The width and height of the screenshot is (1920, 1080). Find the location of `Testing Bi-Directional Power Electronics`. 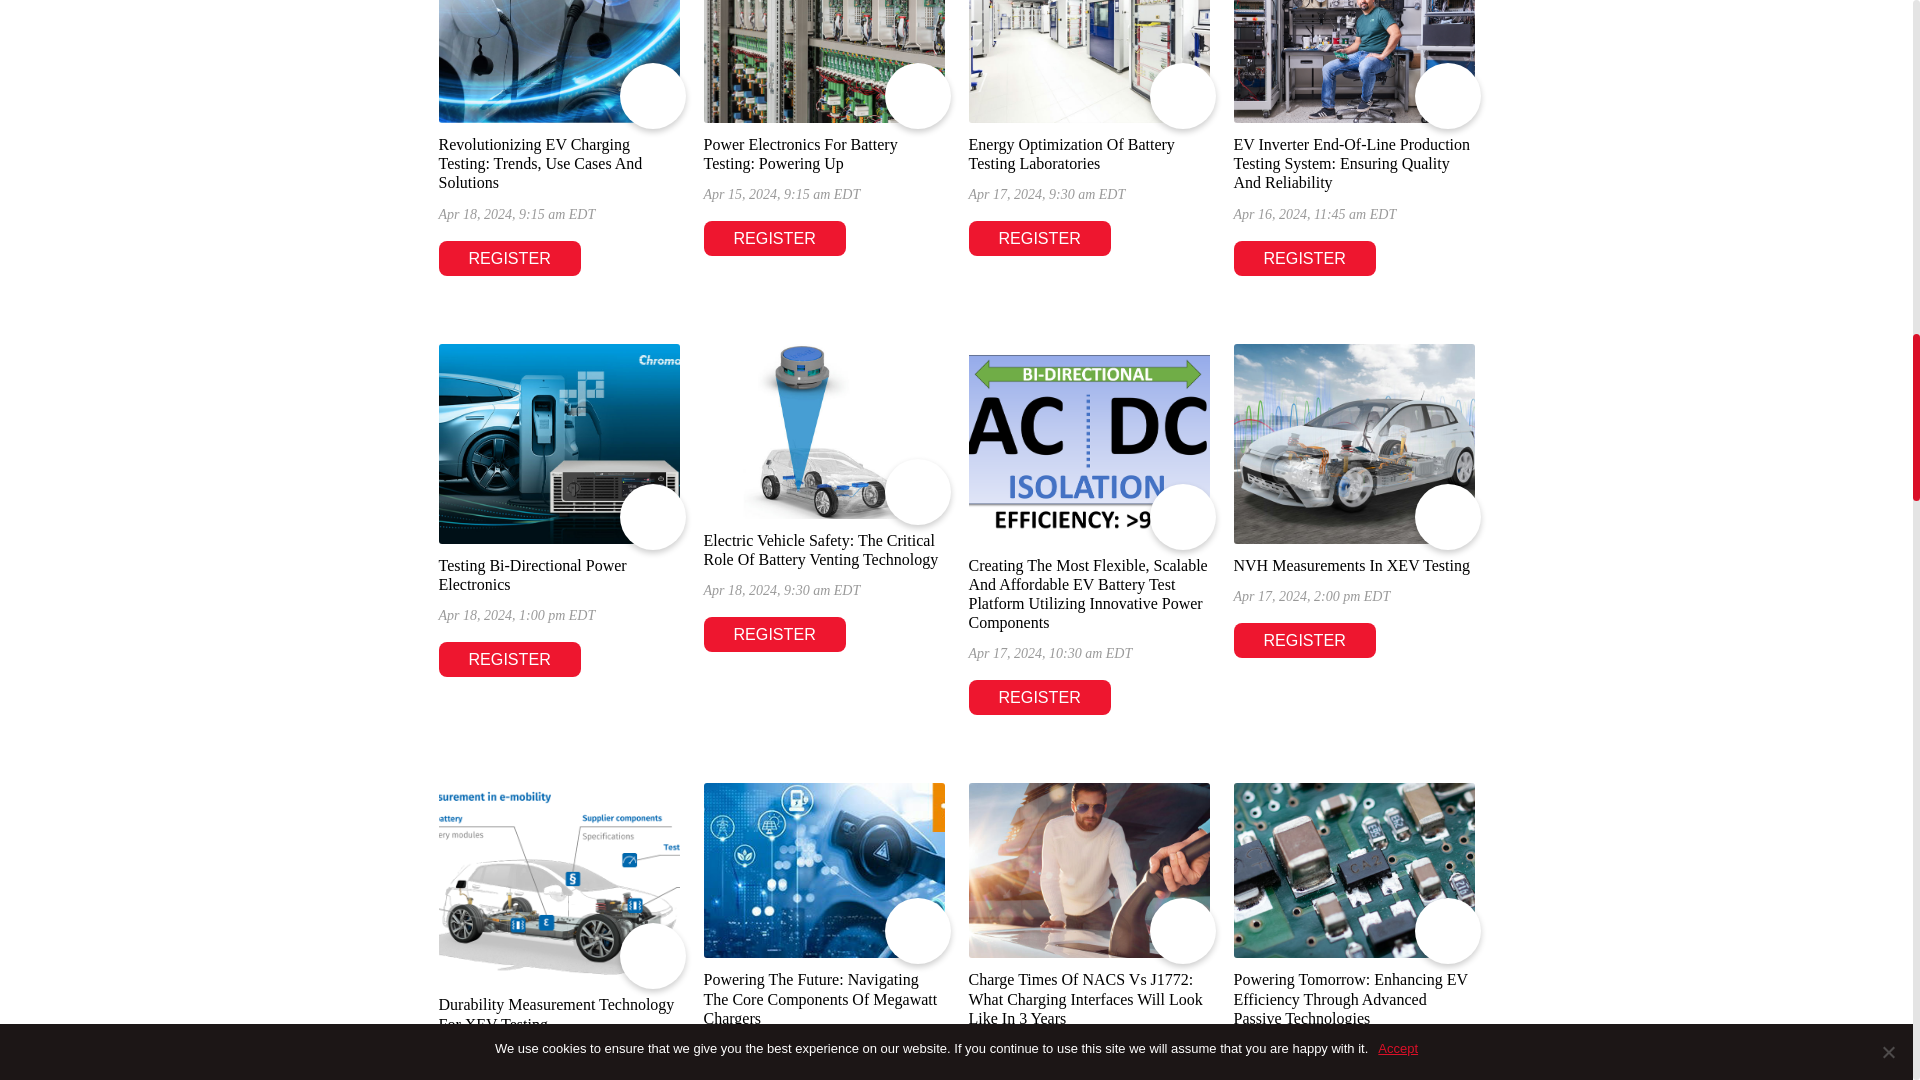

Testing Bi-Directional Power Electronics is located at coordinates (531, 574).